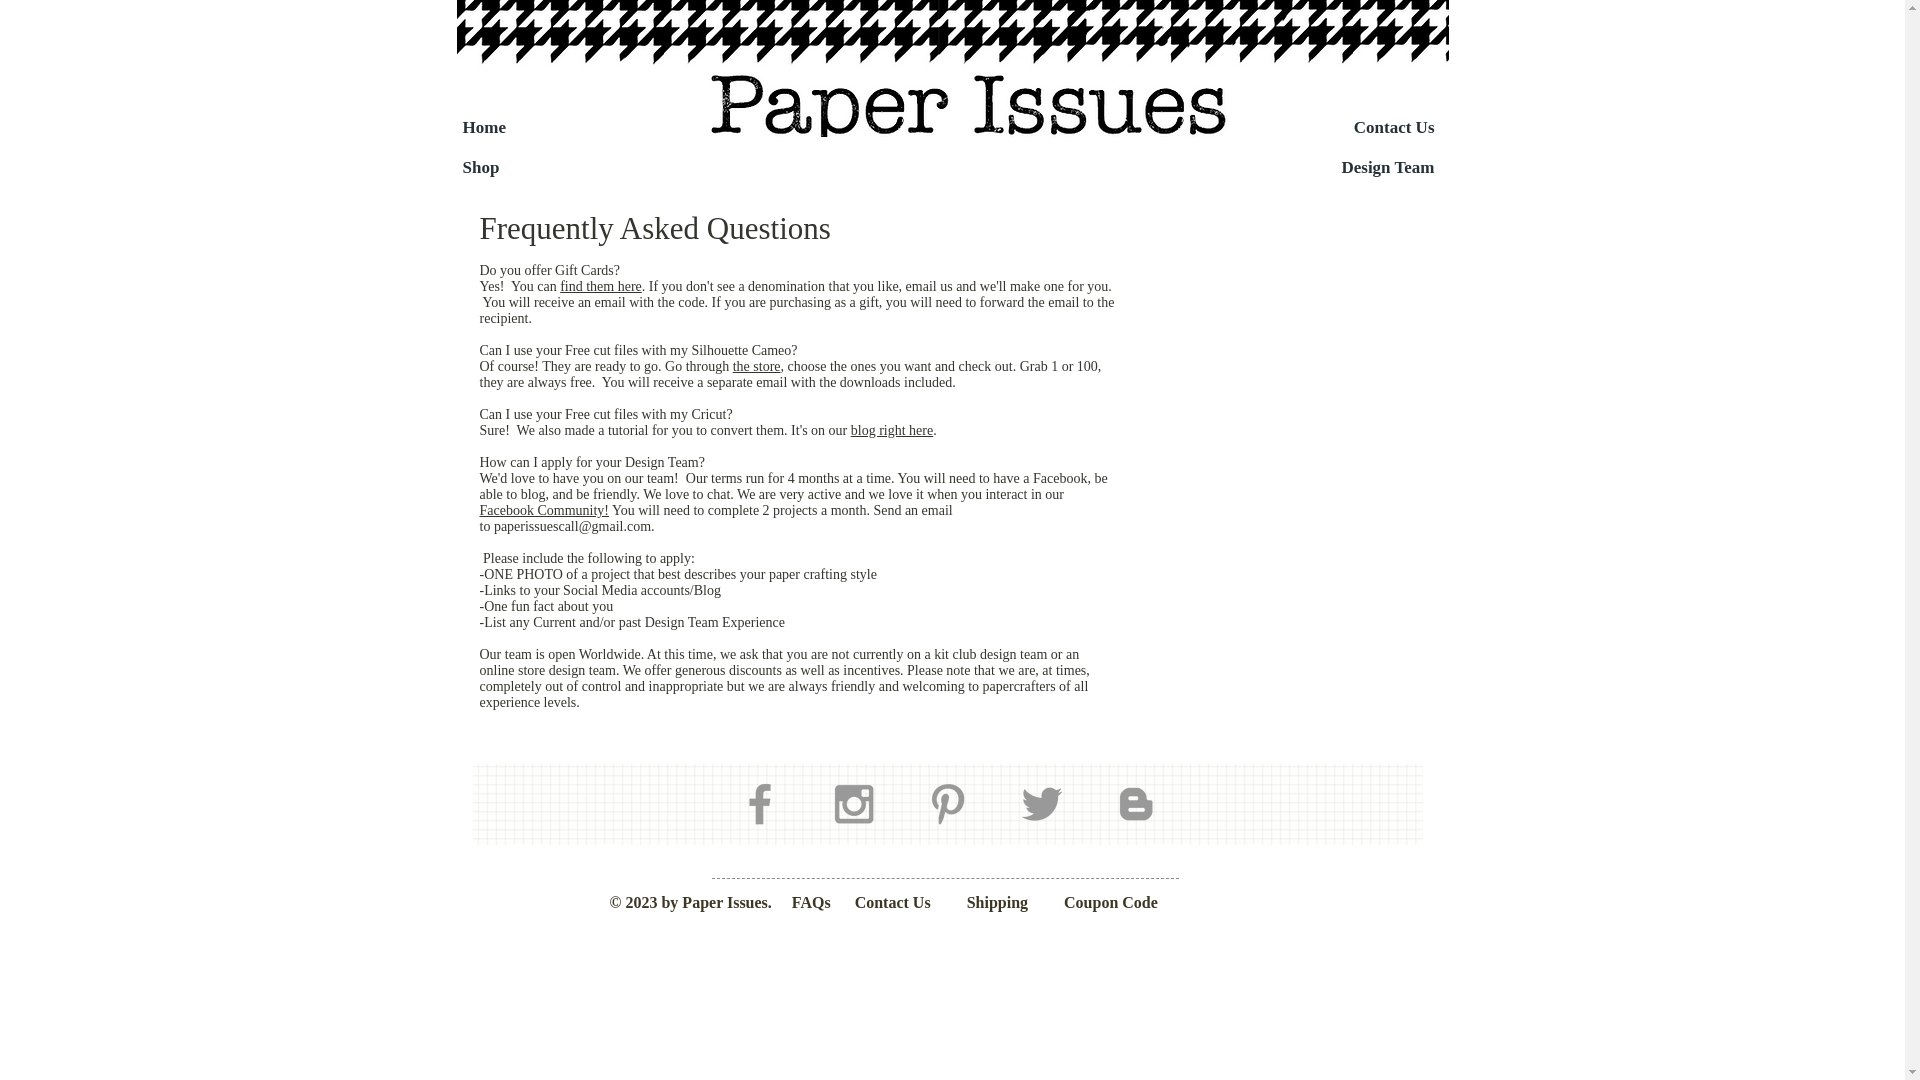 This screenshot has width=1920, height=1080. What do you see at coordinates (1363, 167) in the screenshot?
I see `Design Team` at bounding box center [1363, 167].